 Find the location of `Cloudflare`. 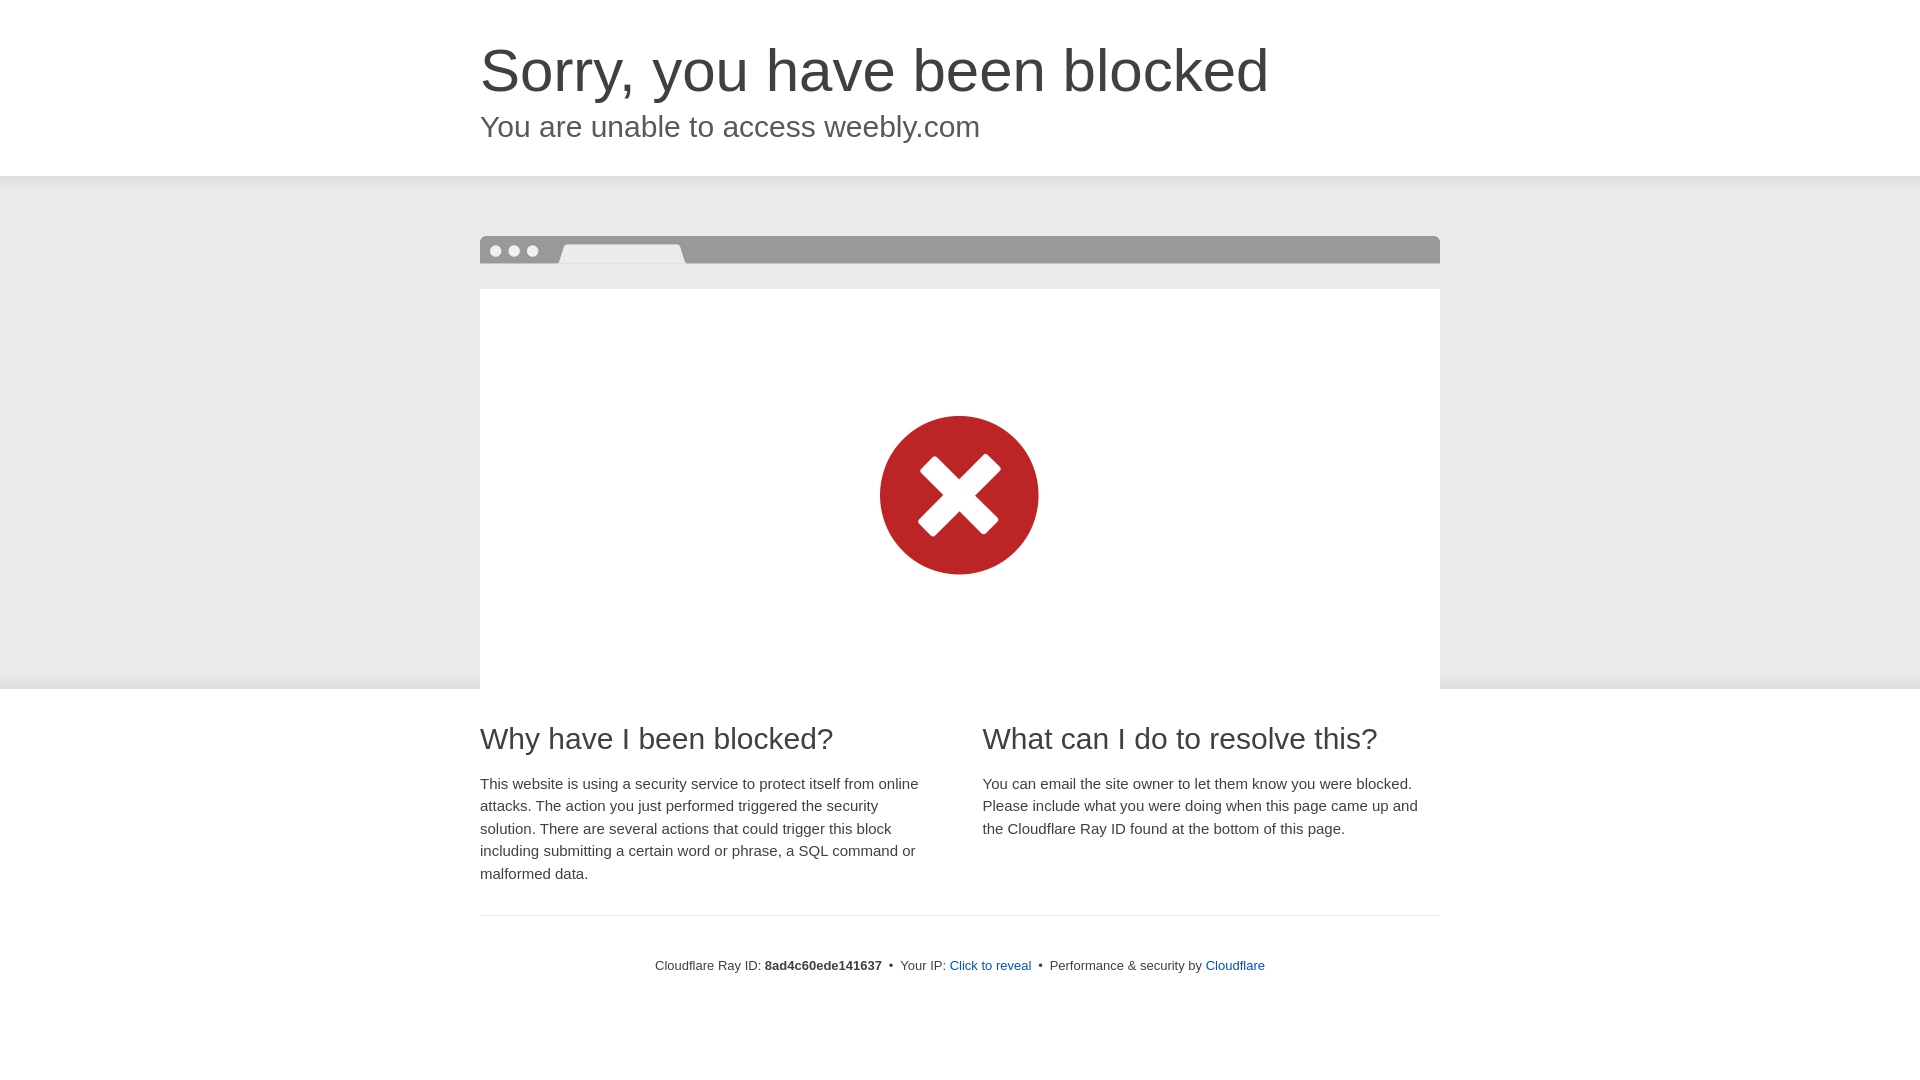

Cloudflare is located at coordinates (1235, 965).